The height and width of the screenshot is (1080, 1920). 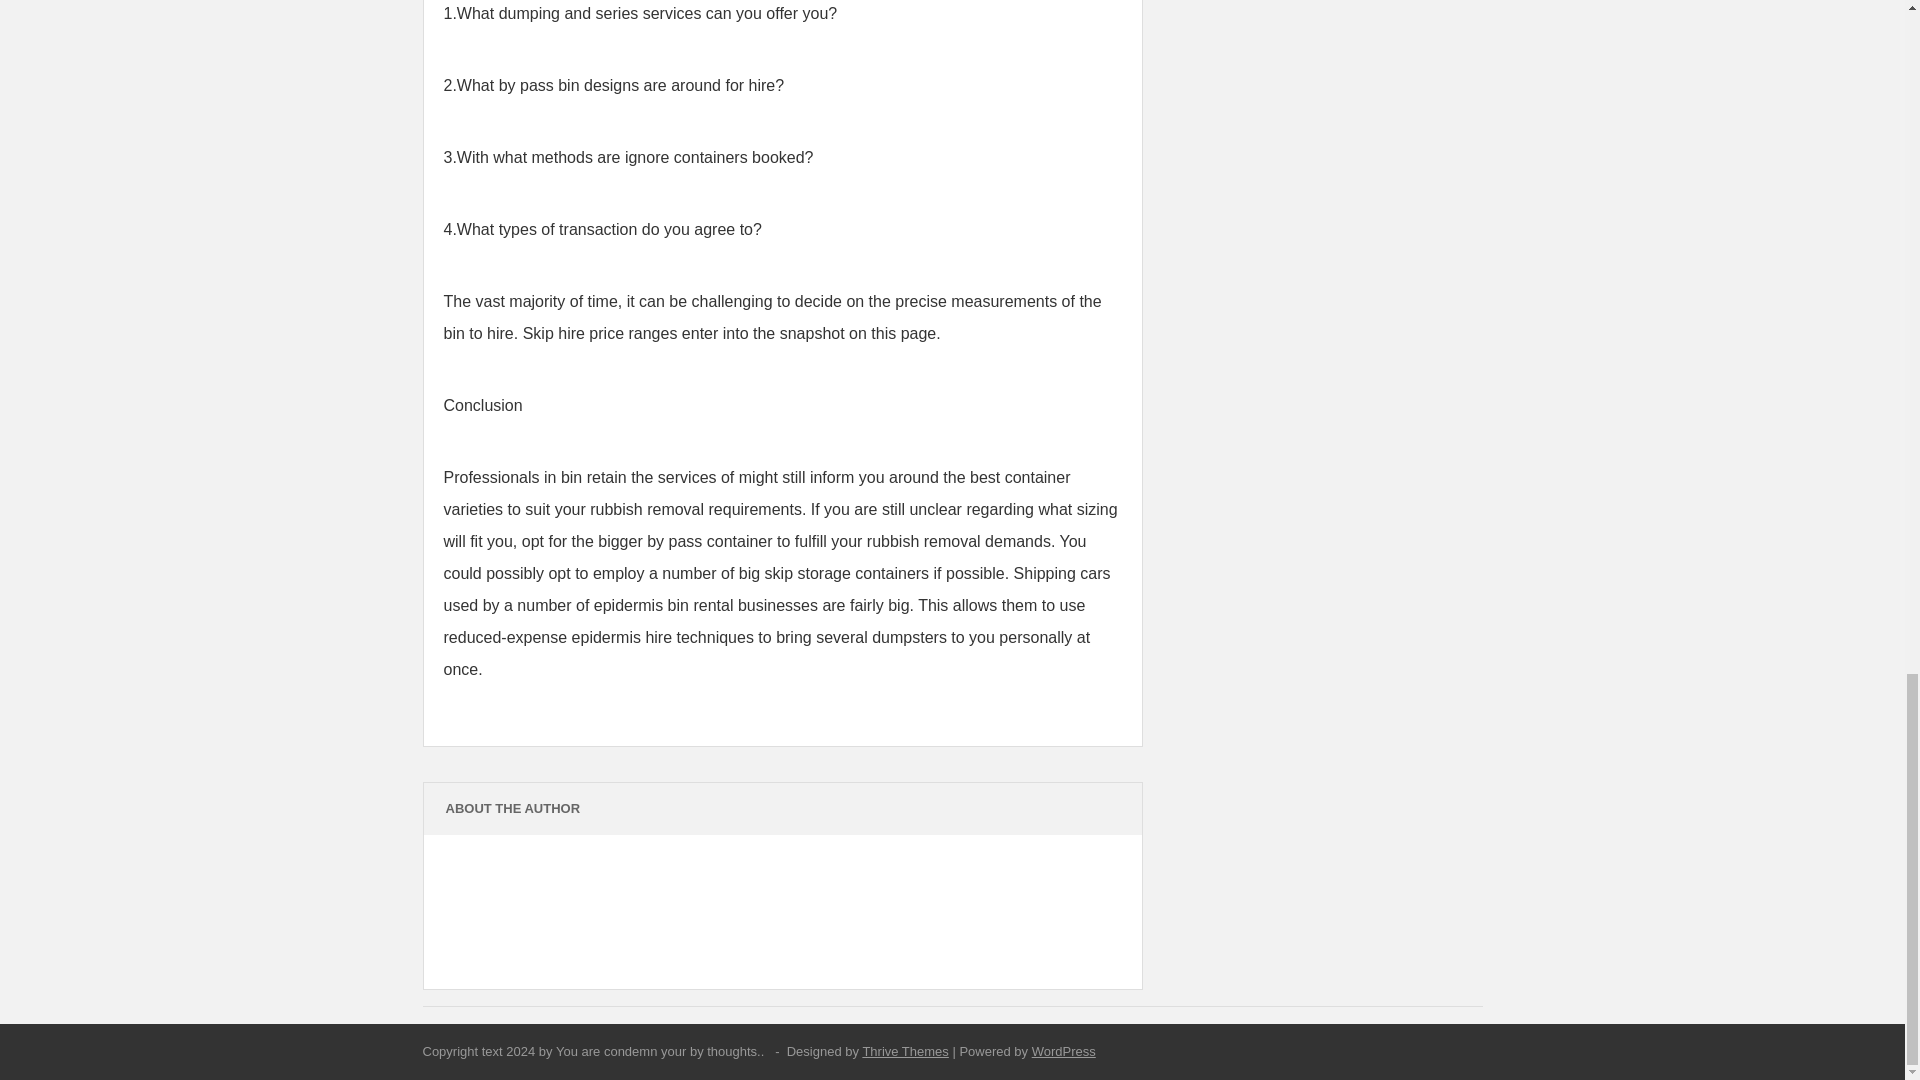 What do you see at coordinates (905, 1052) in the screenshot?
I see `Thrive Themes` at bounding box center [905, 1052].